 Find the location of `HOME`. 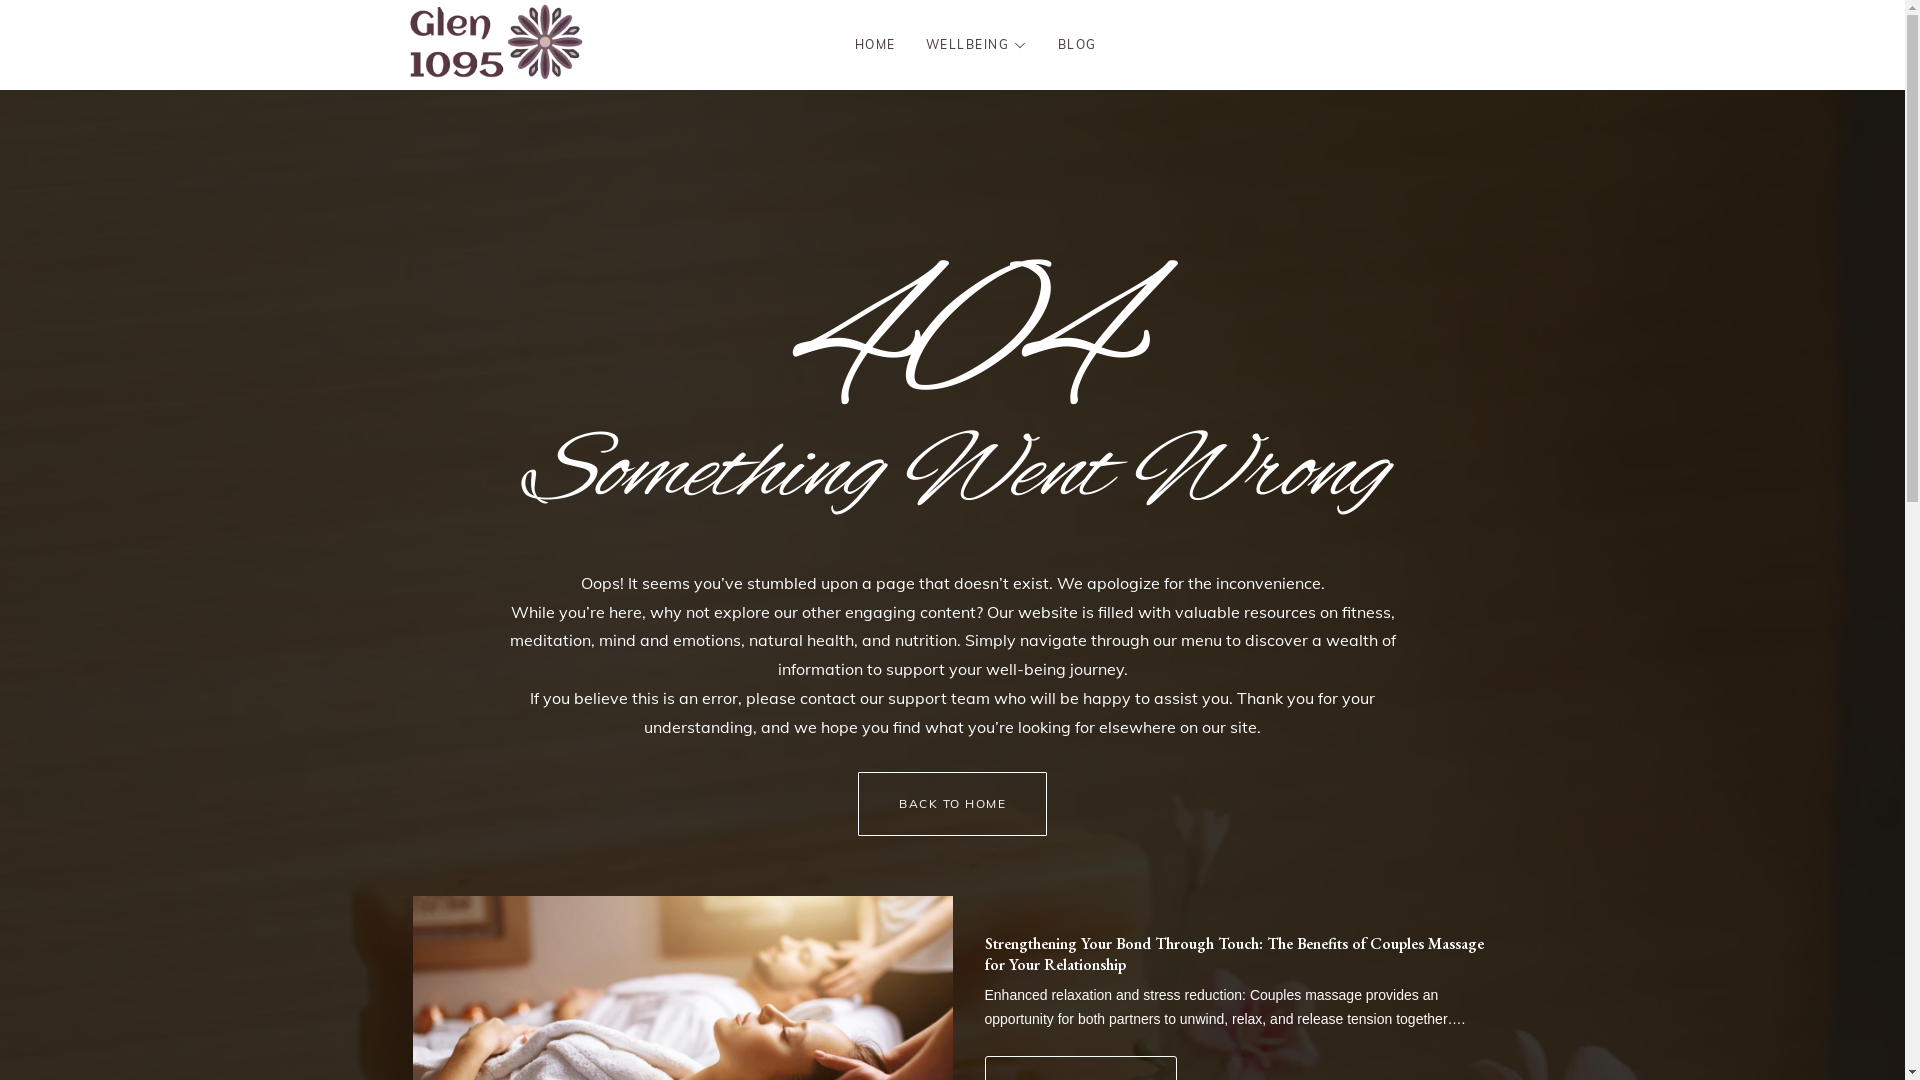

HOME is located at coordinates (876, 45).